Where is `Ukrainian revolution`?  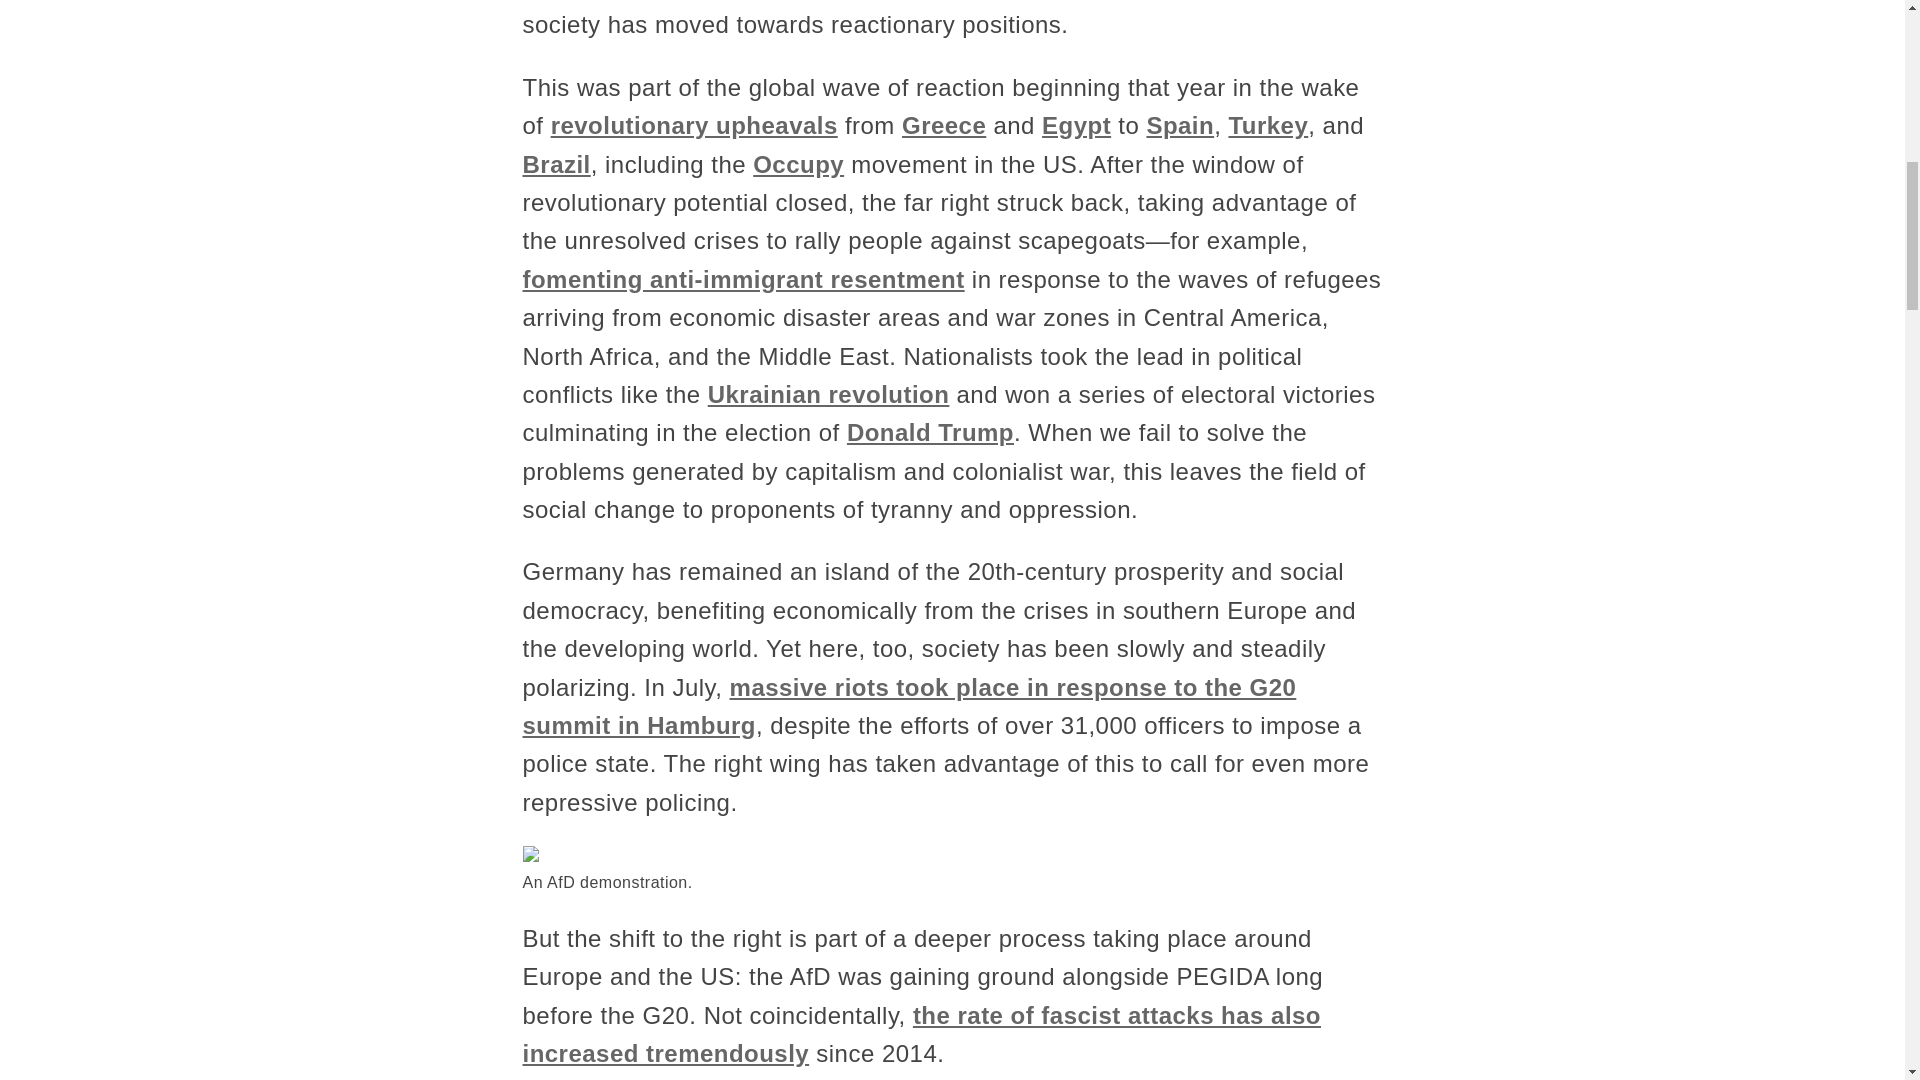
Ukrainian revolution is located at coordinates (829, 394).